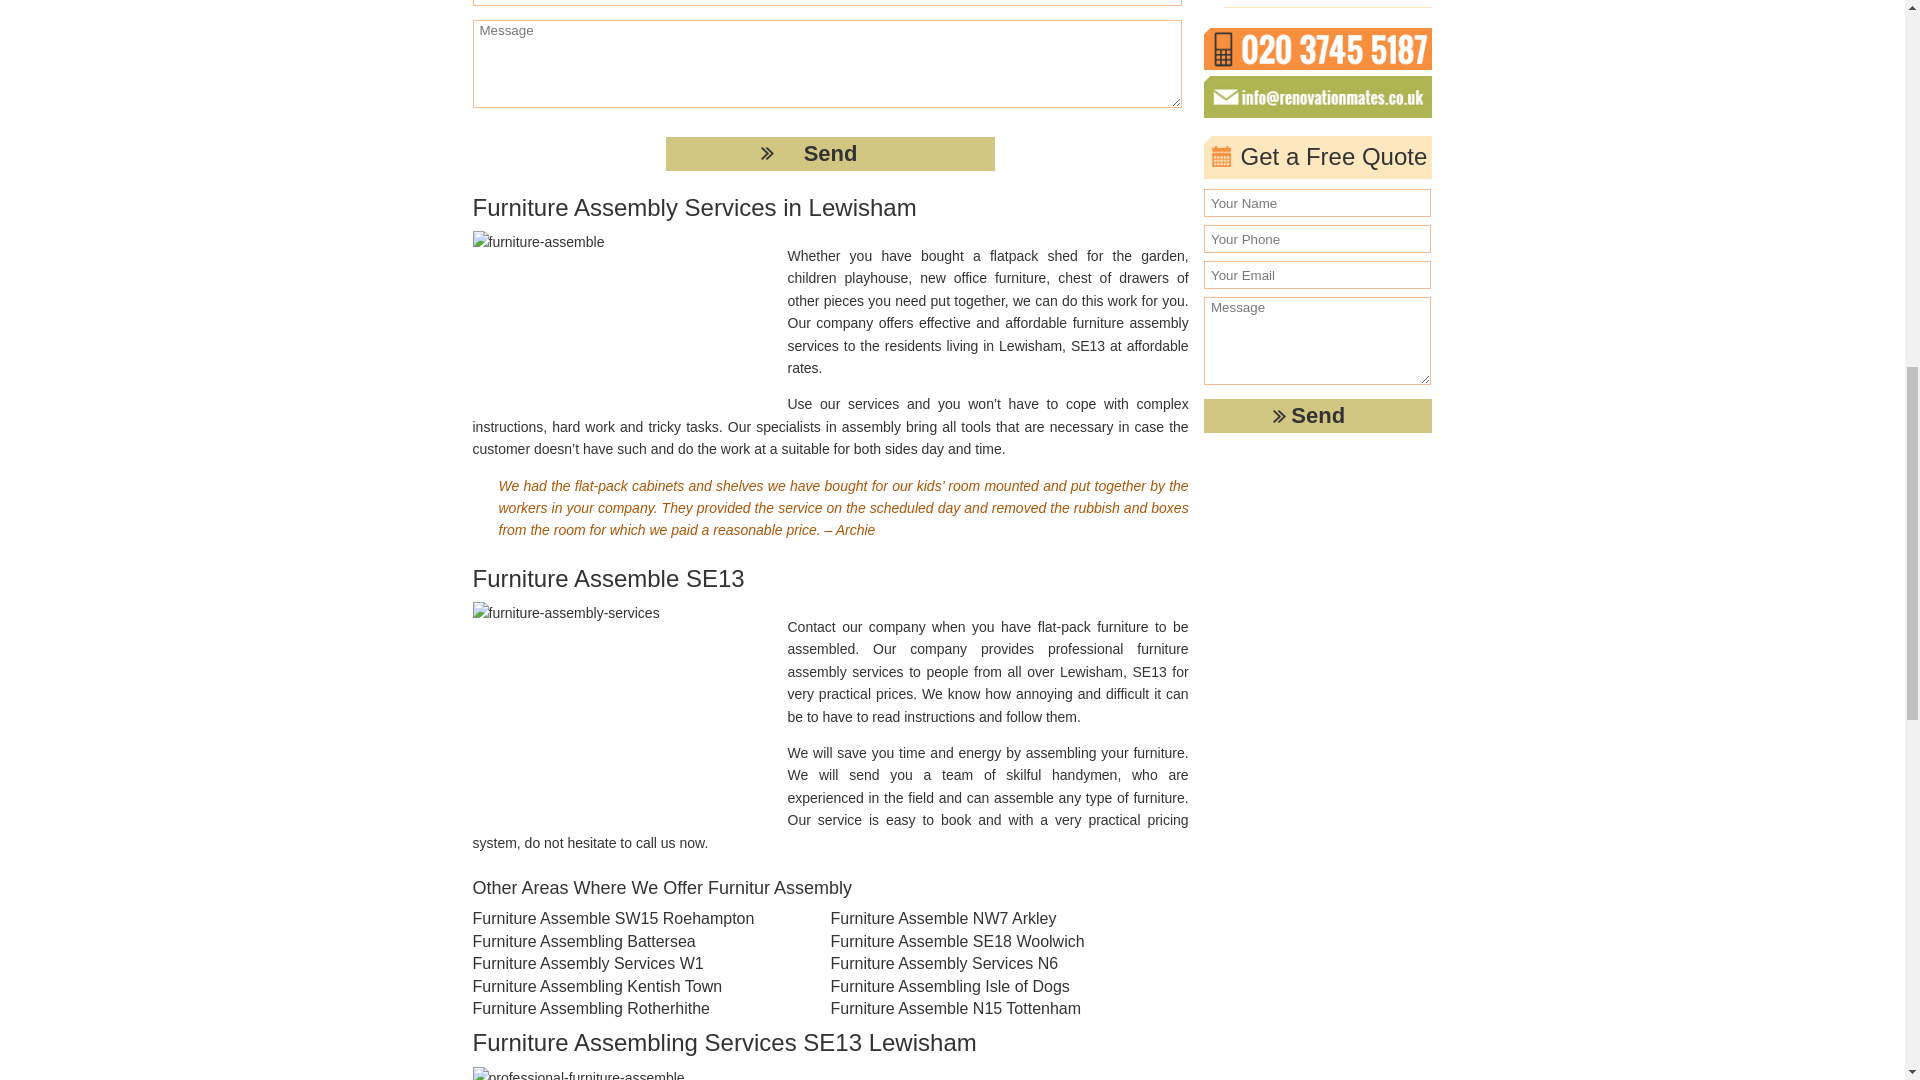 This screenshot has height=1080, width=1920. What do you see at coordinates (633, 1008) in the screenshot?
I see `Furniture Assembling Rotherhithe` at bounding box center [633, 1008].